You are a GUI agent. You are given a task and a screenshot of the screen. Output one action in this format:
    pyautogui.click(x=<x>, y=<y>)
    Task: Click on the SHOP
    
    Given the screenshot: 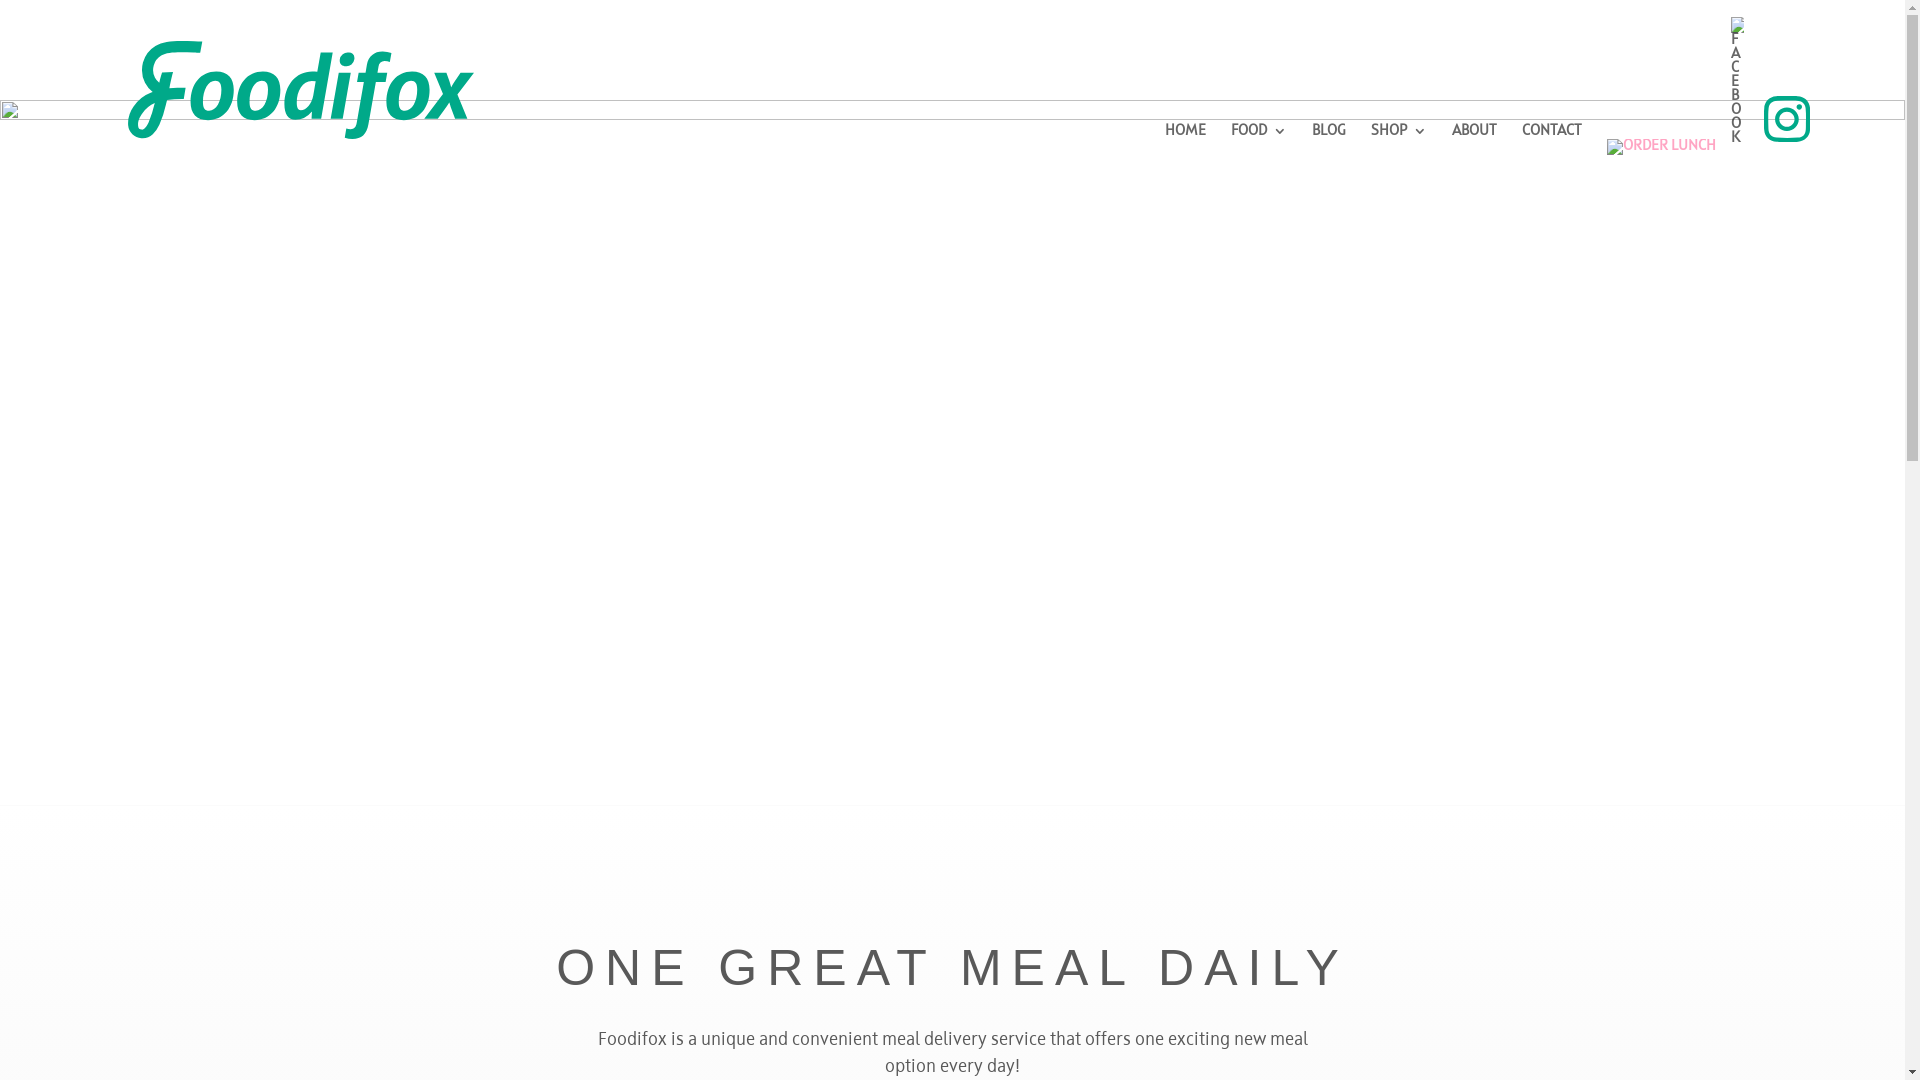 What is the action you would take?
    pyautogui.click(x=1399, y=141)
    